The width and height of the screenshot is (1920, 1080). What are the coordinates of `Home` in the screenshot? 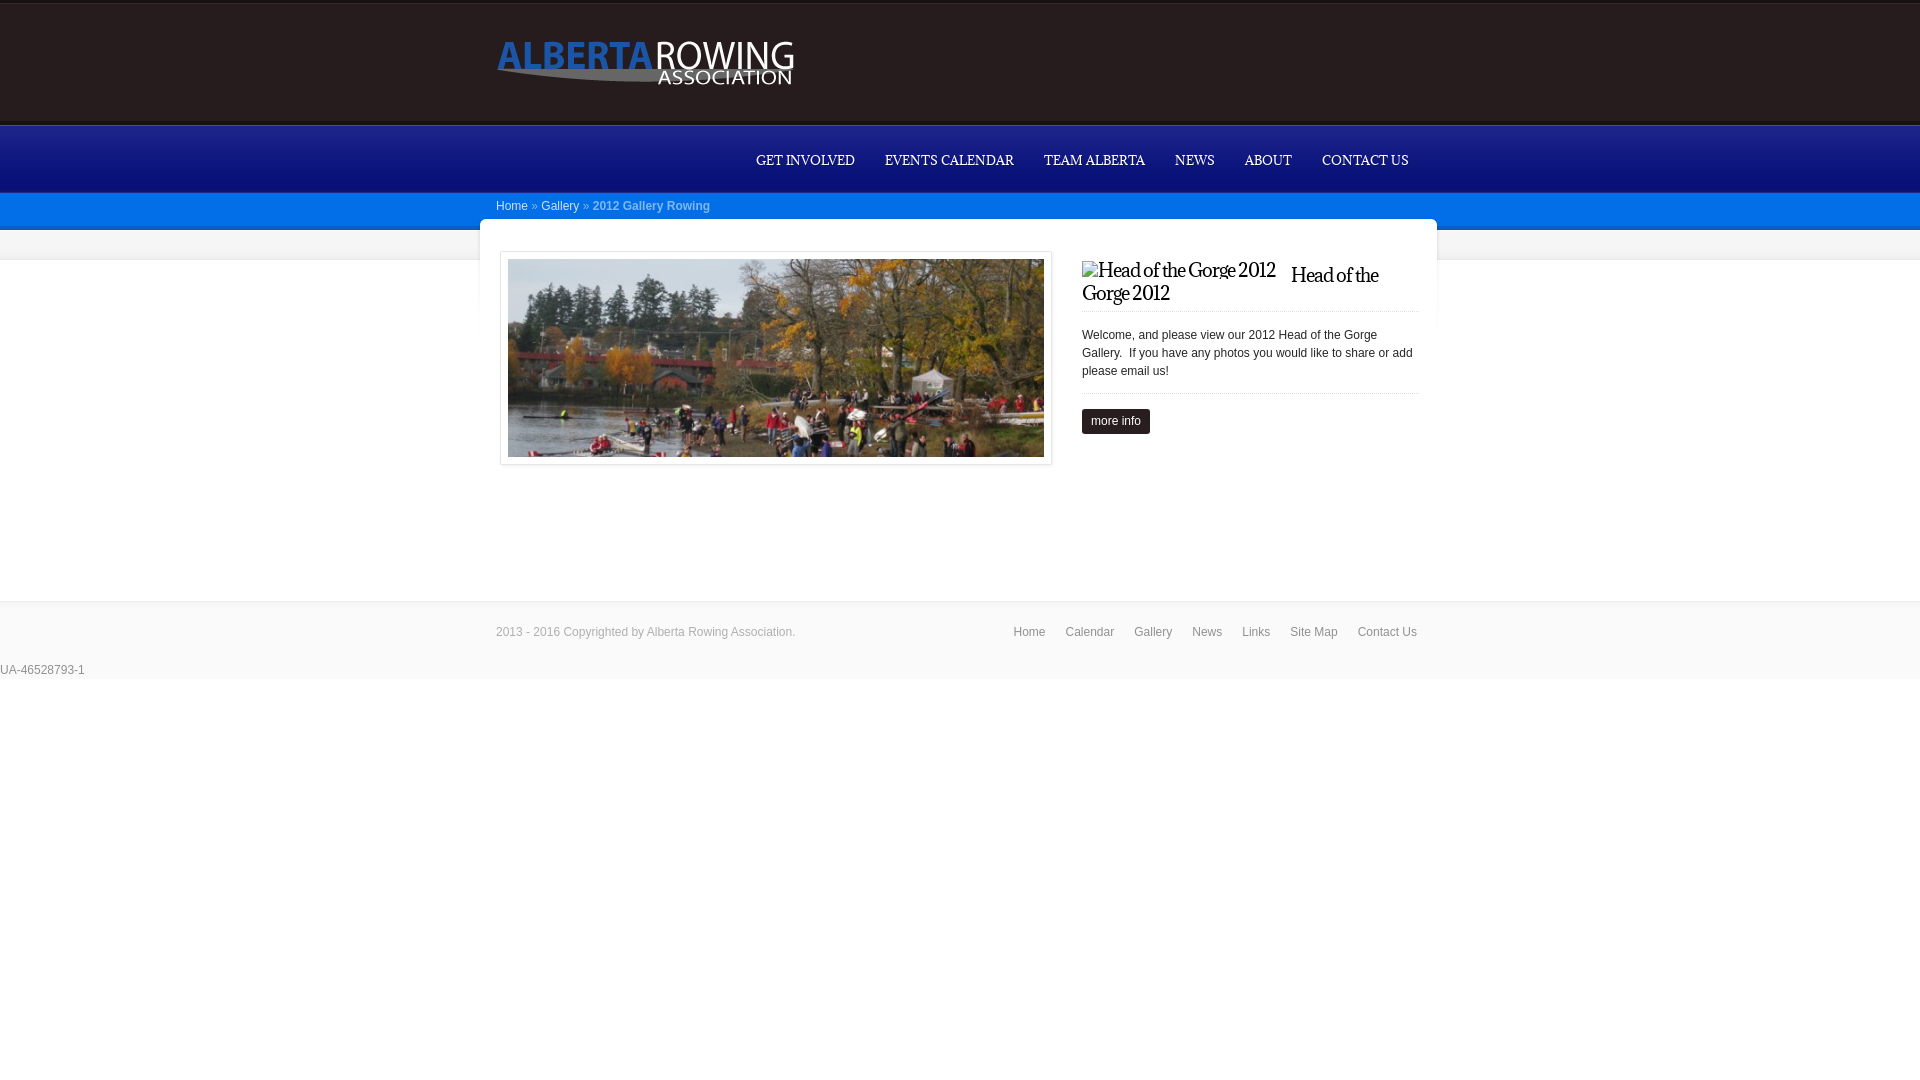 It's located at (1029, 632).